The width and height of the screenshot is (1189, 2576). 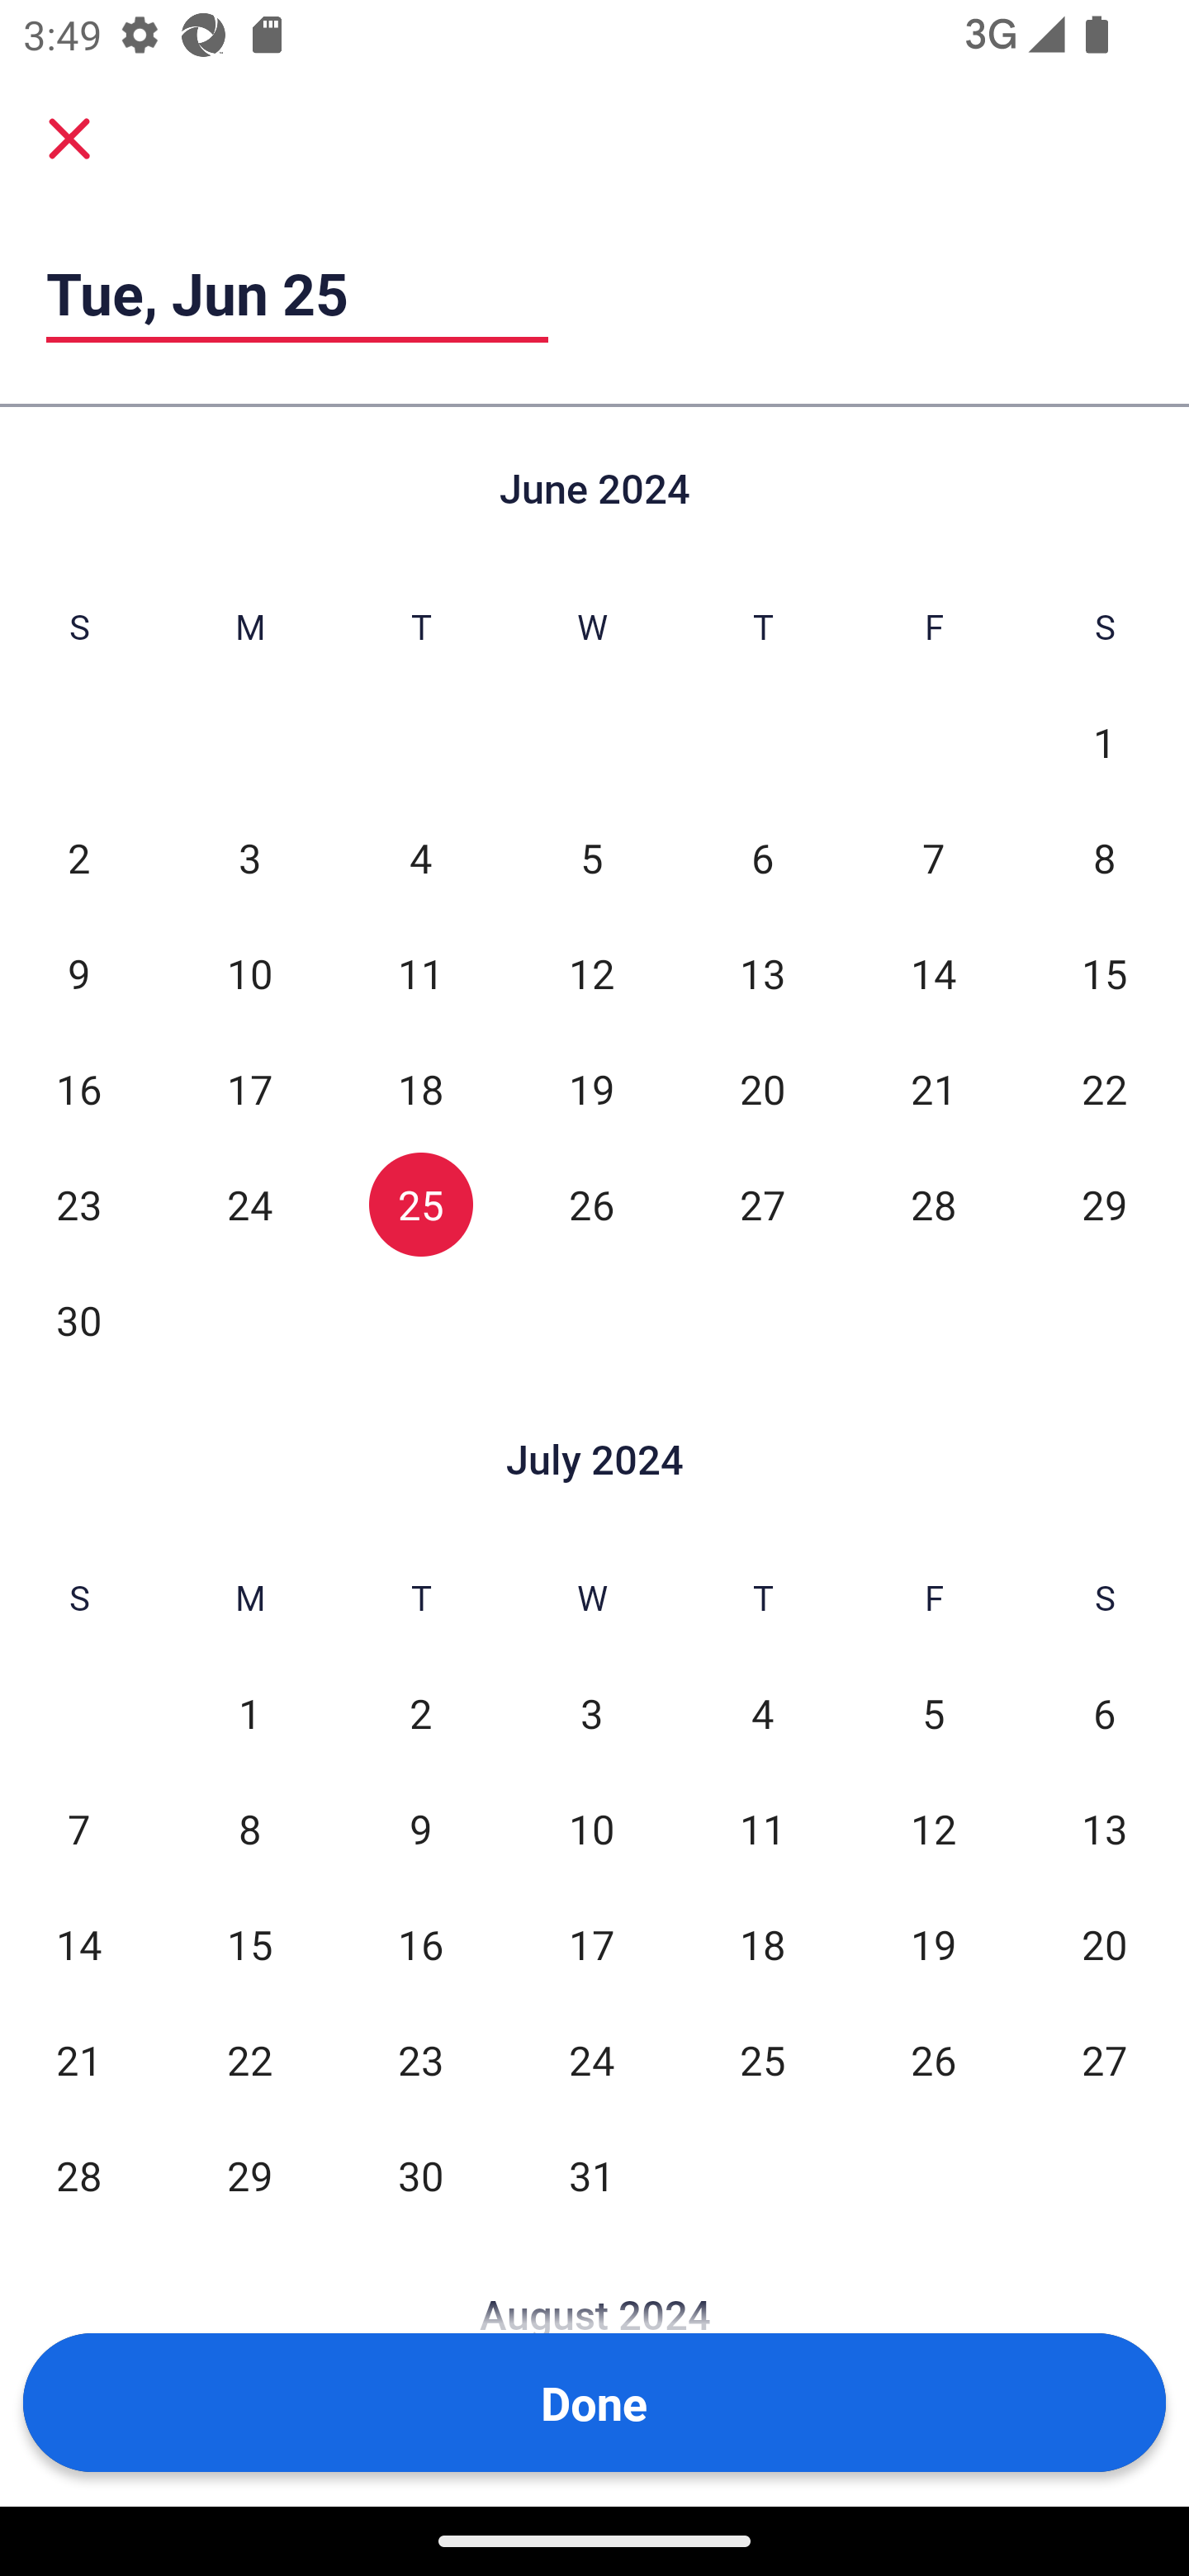 I want to click on 23 Tue, Jul 23, Not Selected, so click(x=421, y=2059).